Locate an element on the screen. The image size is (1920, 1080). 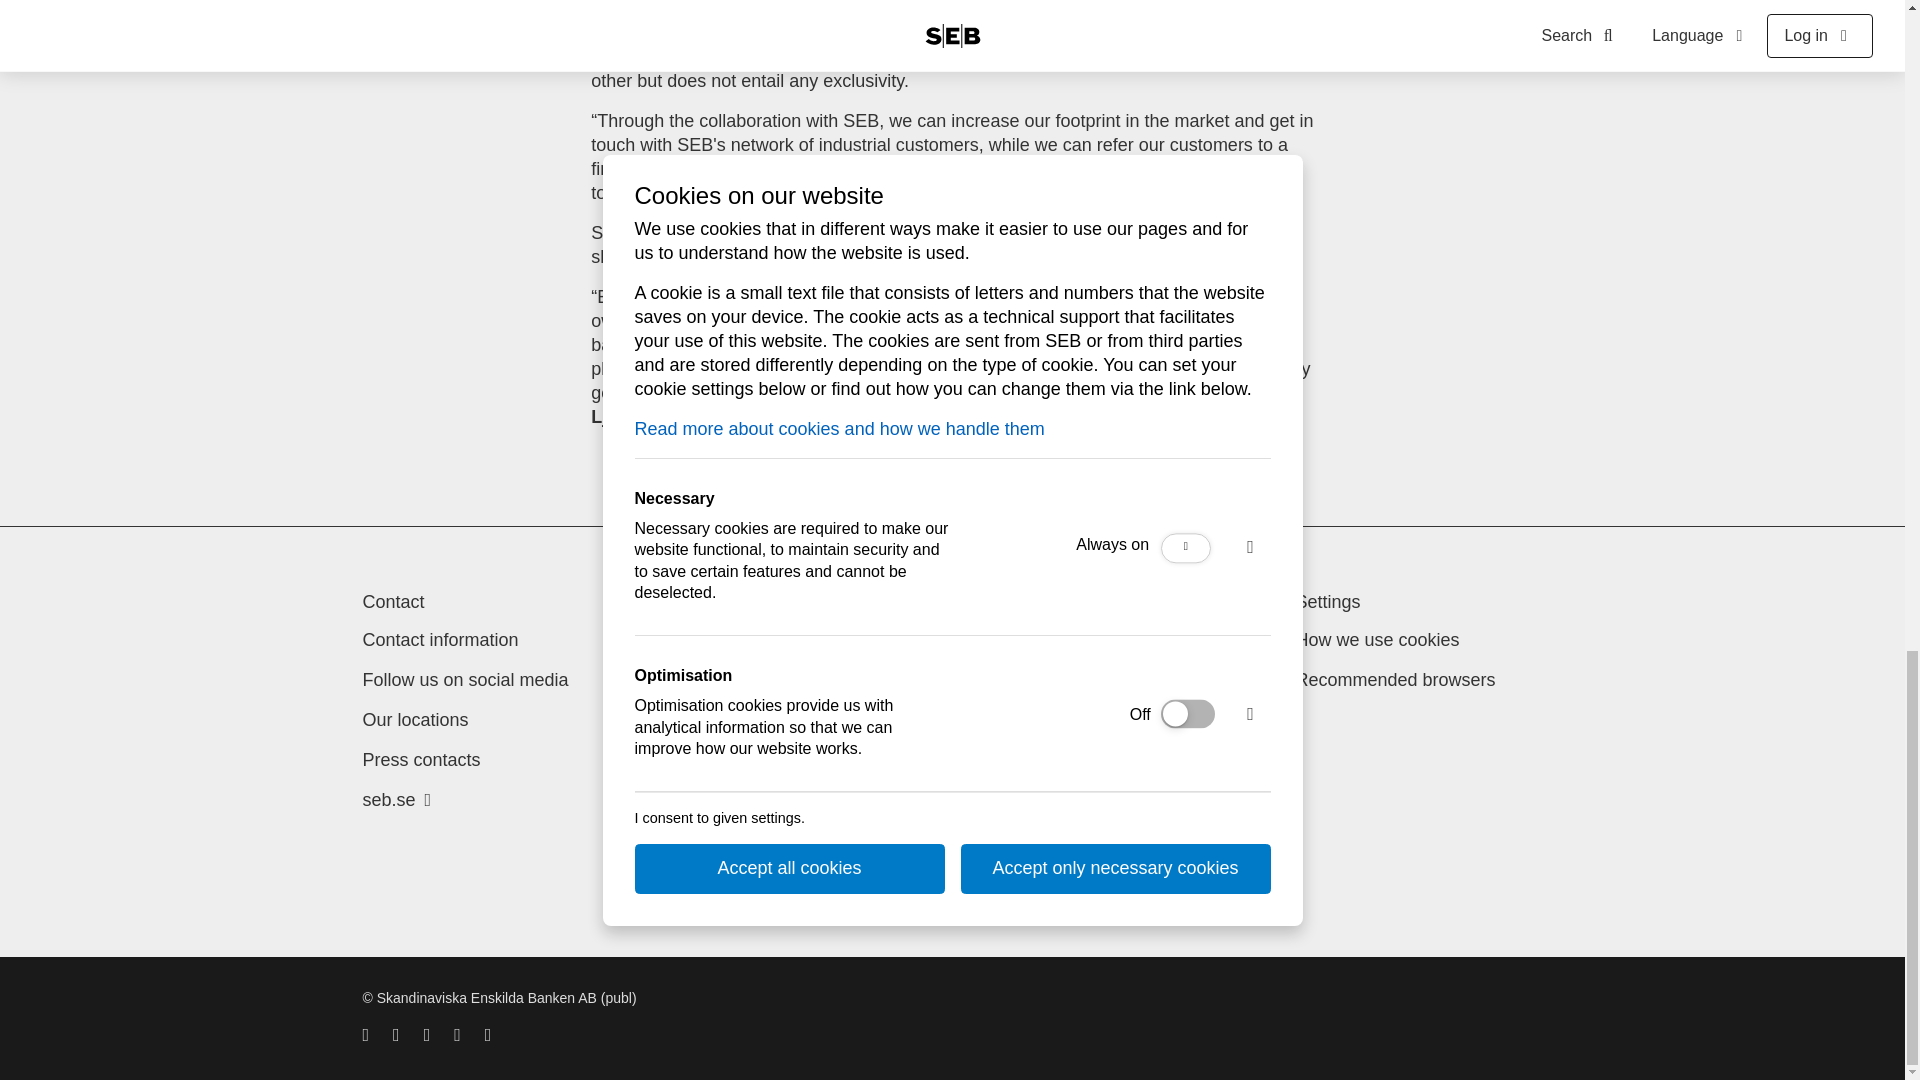
Follow us on social media is located at coordinates (465, 680).